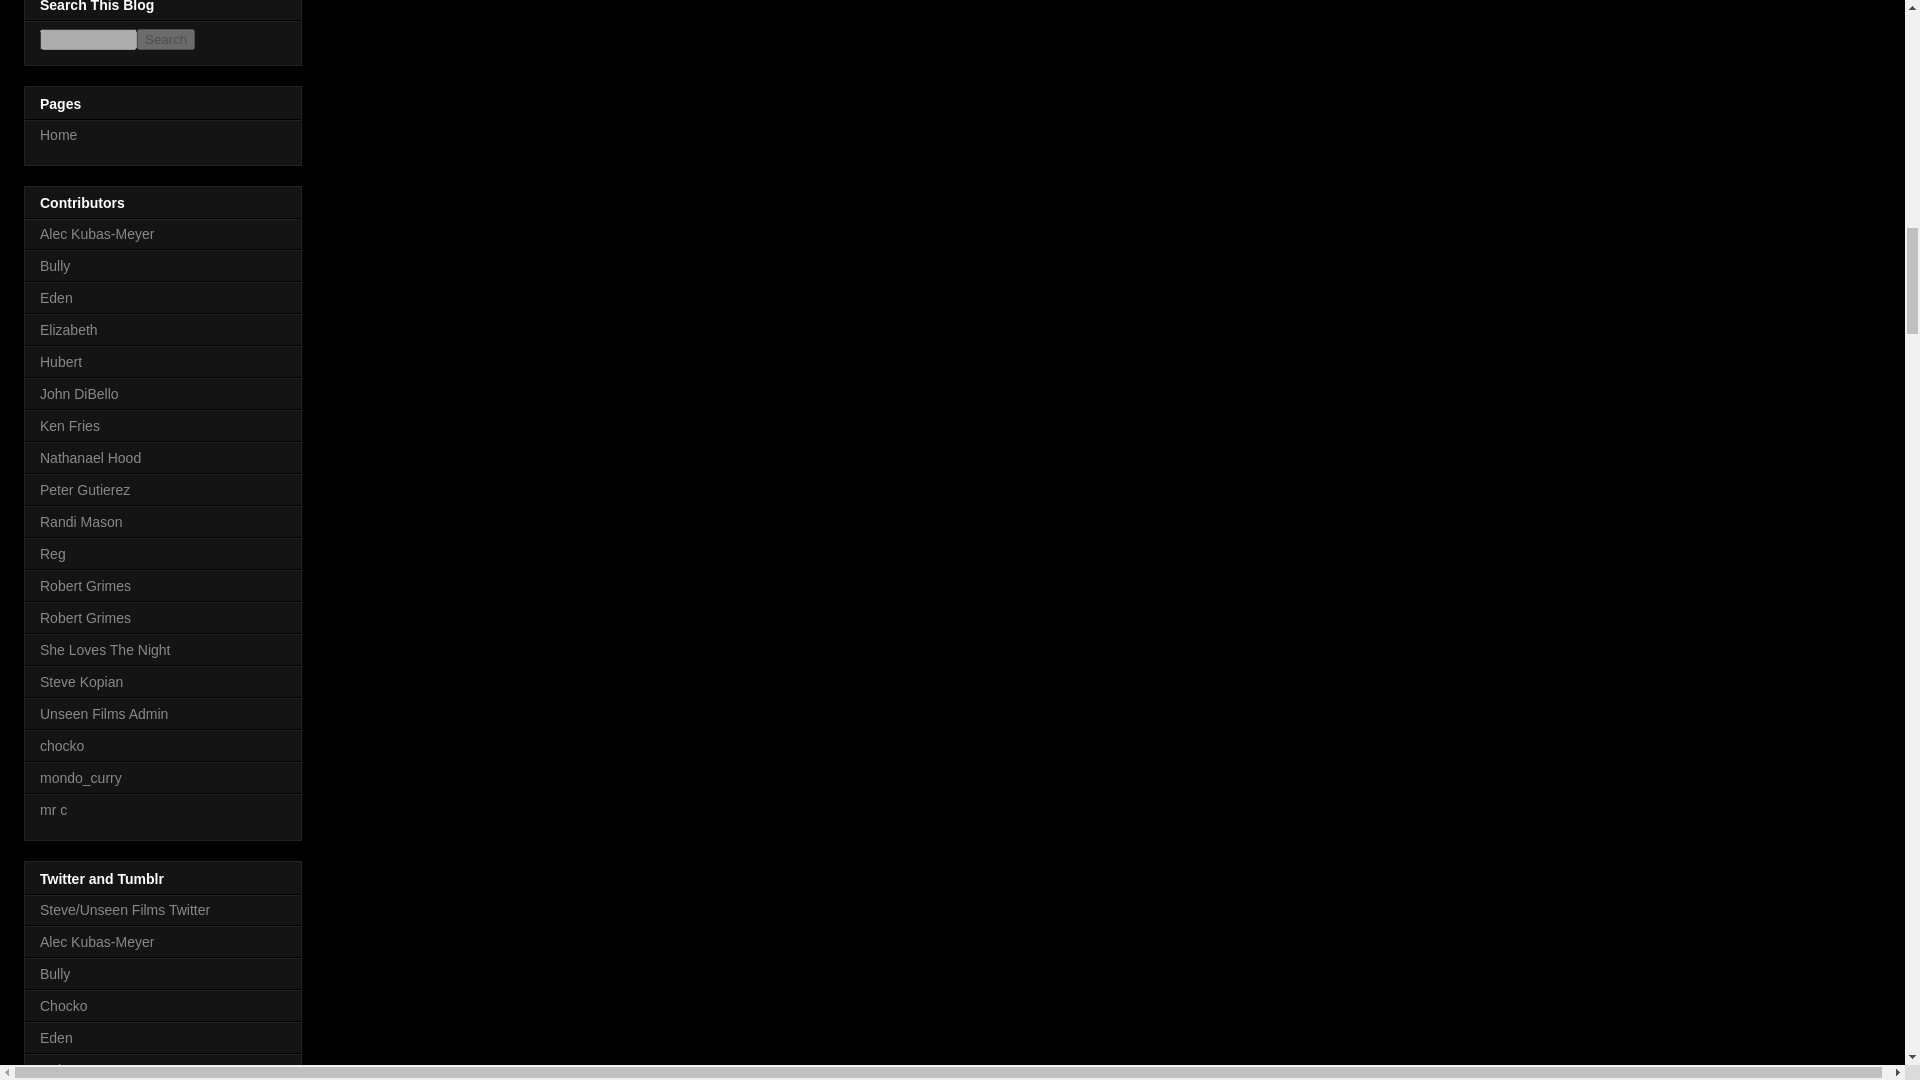 Image resolution: width=1920 pixels, height=1080 pixels. Describe the element at coordinates (80, 393) in the screenshot. I see `John DiBello` at that location.